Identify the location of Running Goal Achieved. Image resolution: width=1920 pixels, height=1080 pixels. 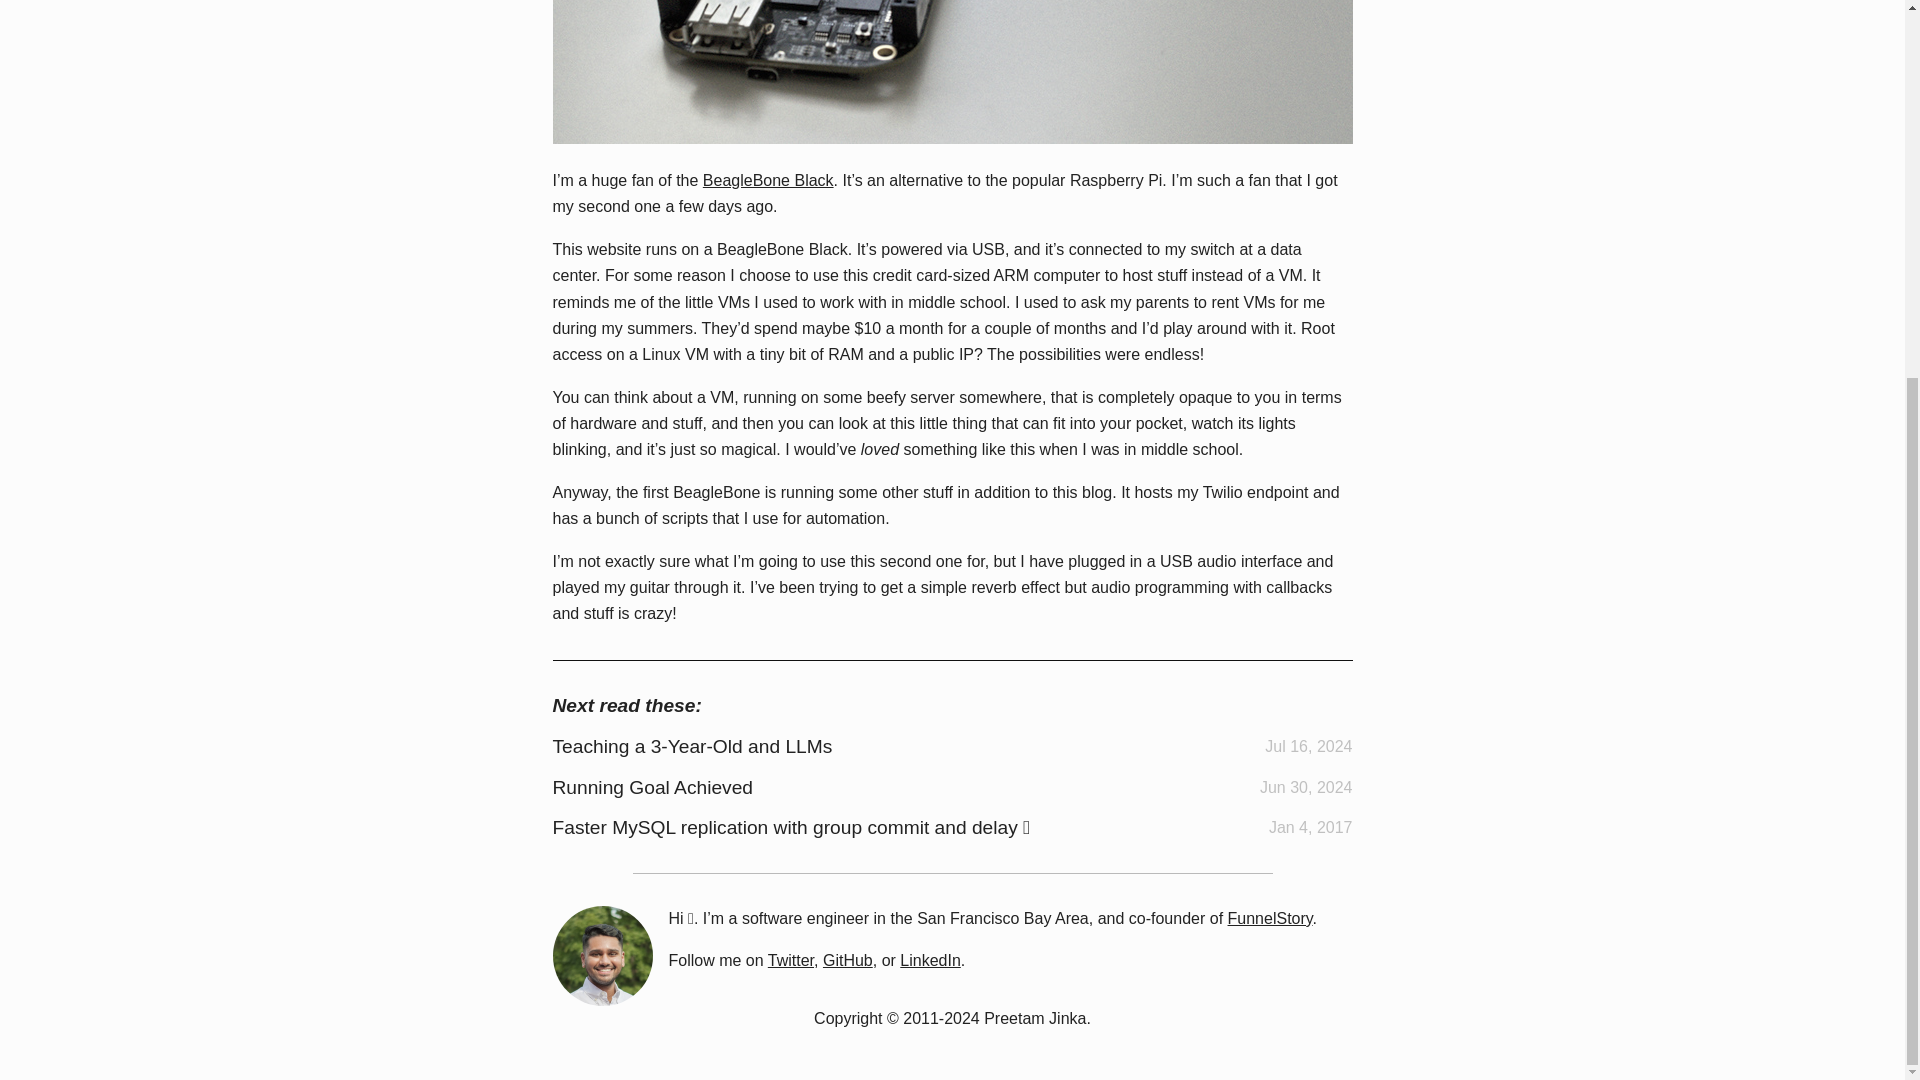
(652, 787).